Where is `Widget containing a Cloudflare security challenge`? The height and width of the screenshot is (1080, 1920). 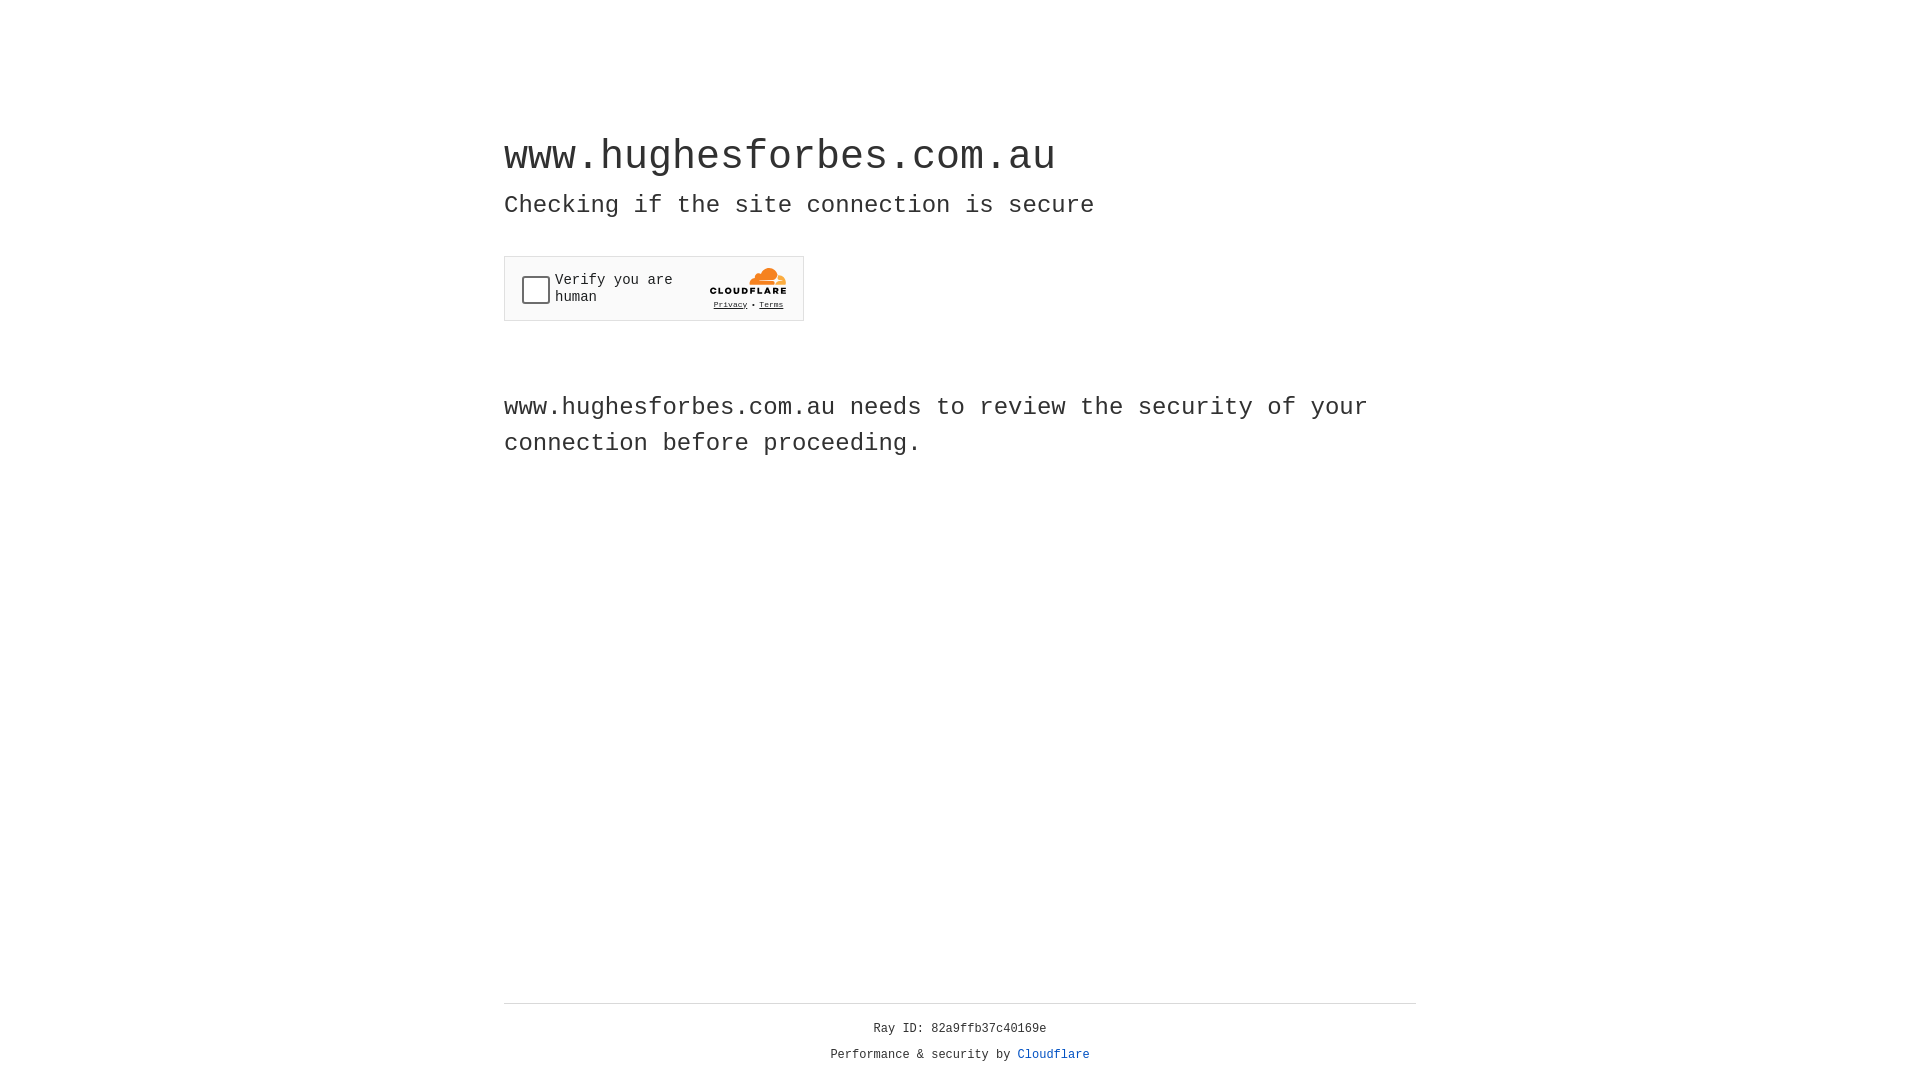 Widget containing a Cloudflare security challenge is located at coordinates (654, 288).